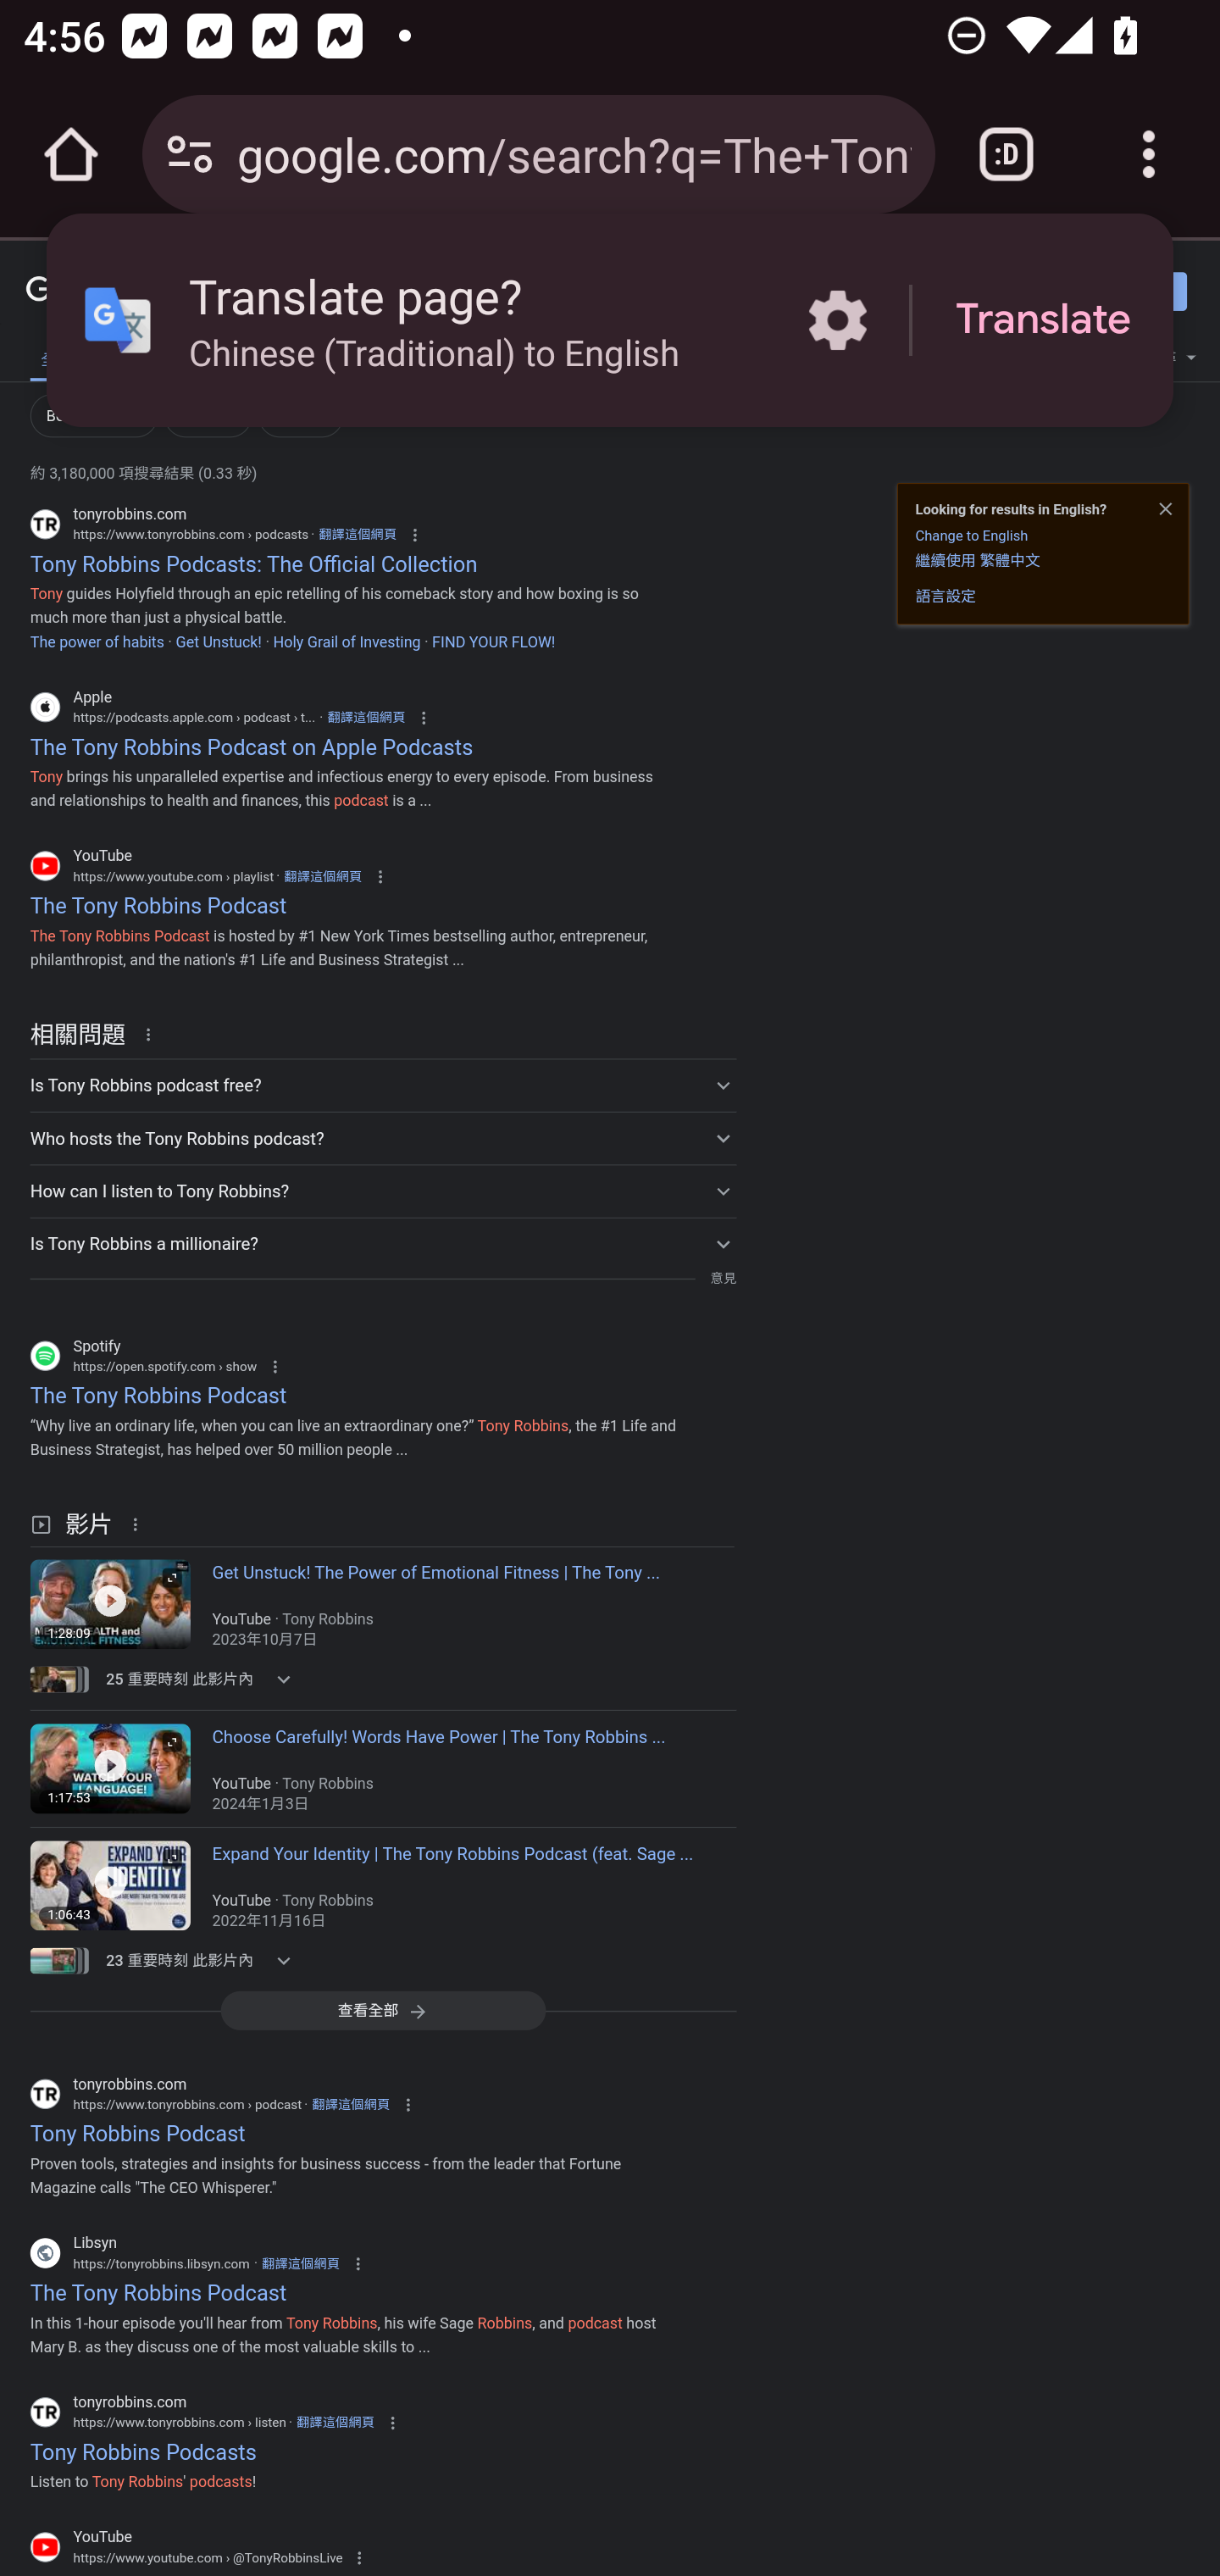  What do you see at coordinates (722, 1279) in the screenshot?
I see `意見` at bounding box center [722, 1279].